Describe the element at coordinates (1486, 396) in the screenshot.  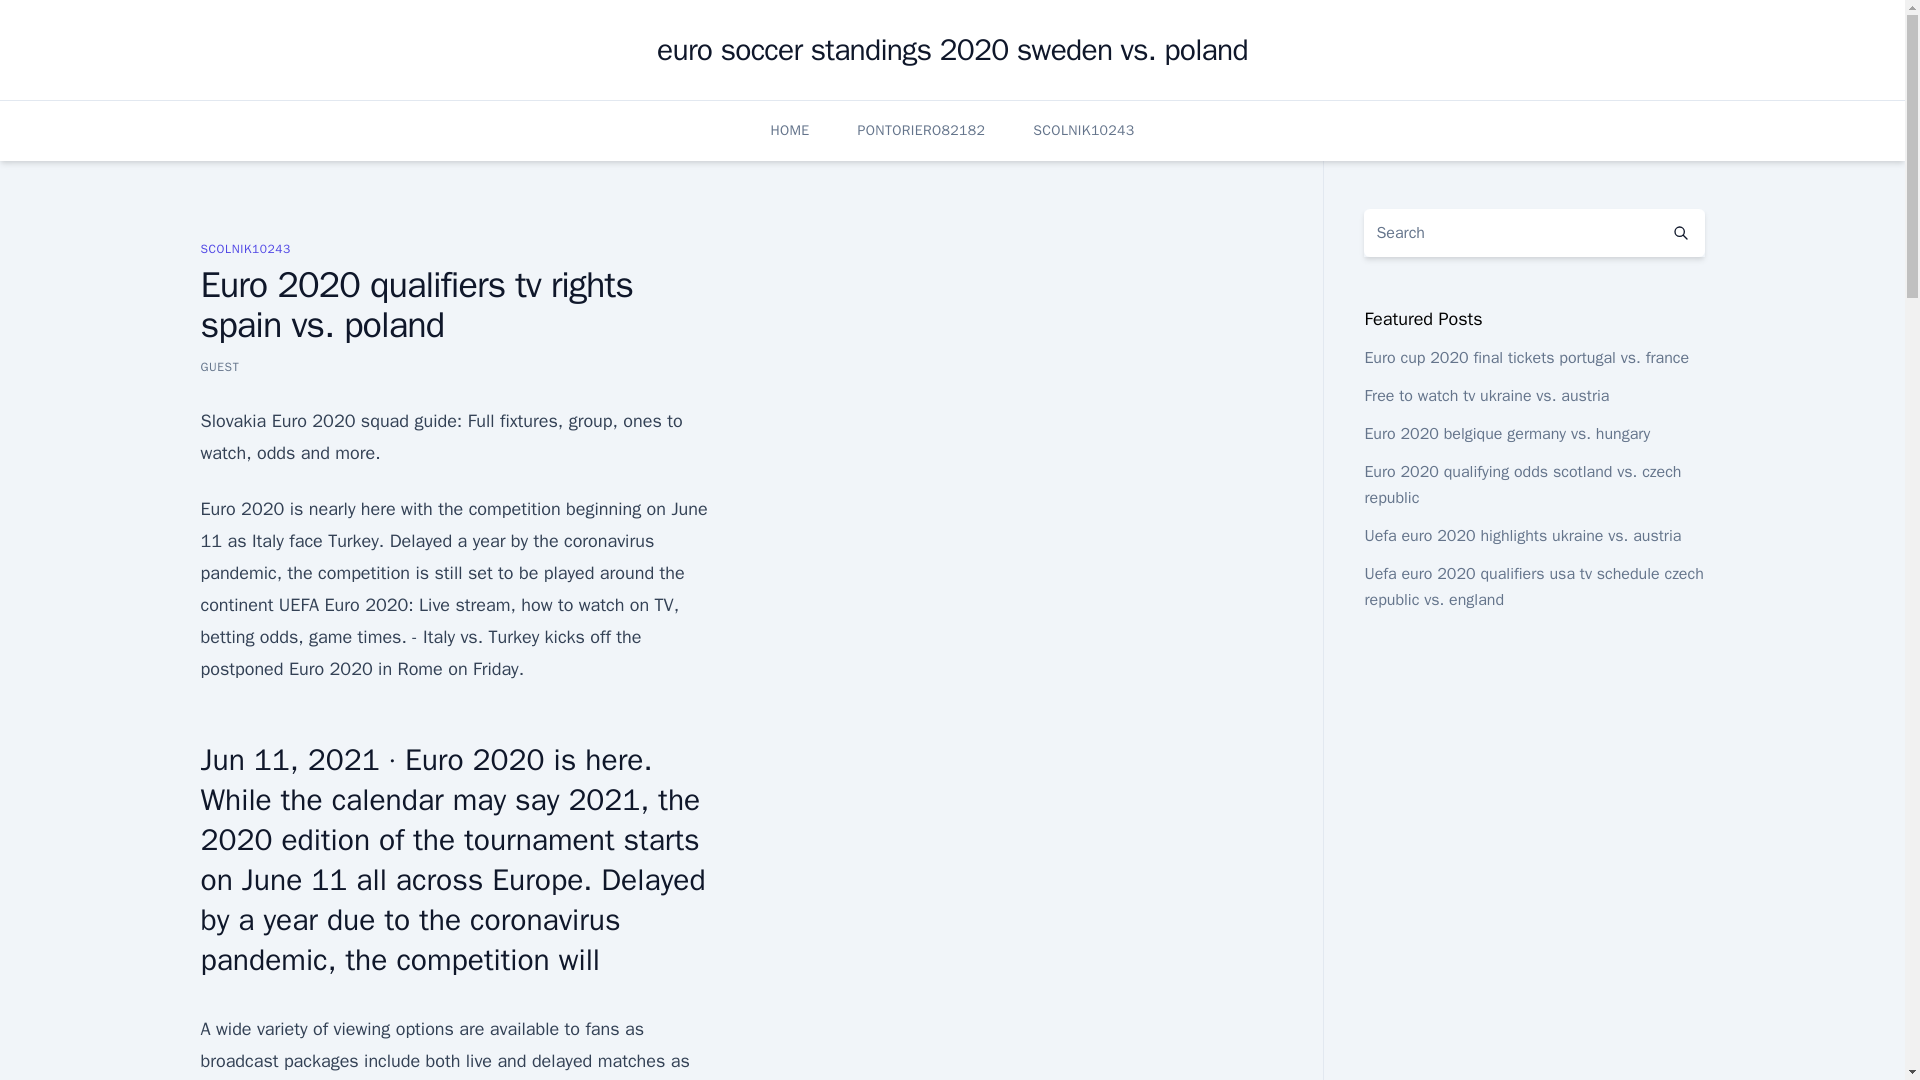
I see `Free to watch tv ukraine vs. austria` at that location.